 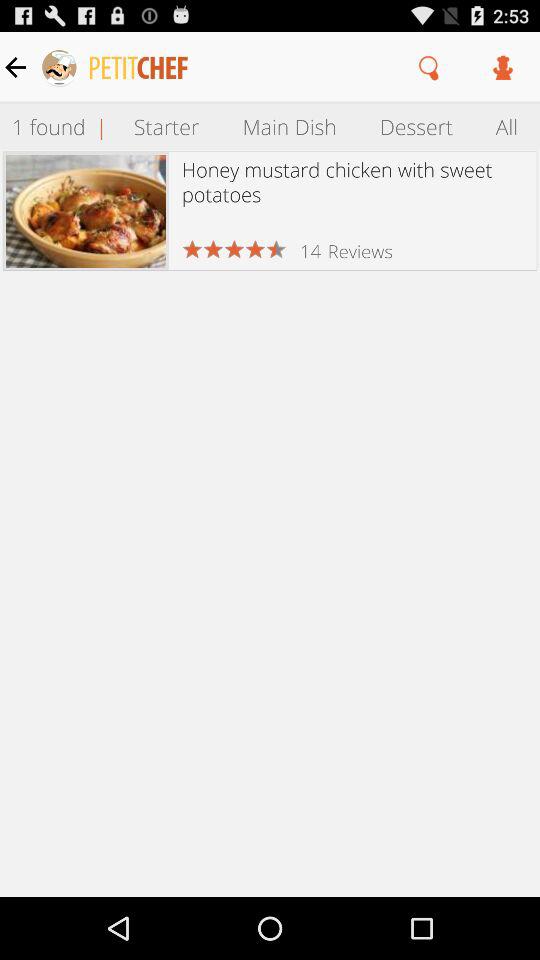 What do you see at coordinates (507, 126) in the screenshot?
I see `turn on all item` at bounding box center [507, 126].